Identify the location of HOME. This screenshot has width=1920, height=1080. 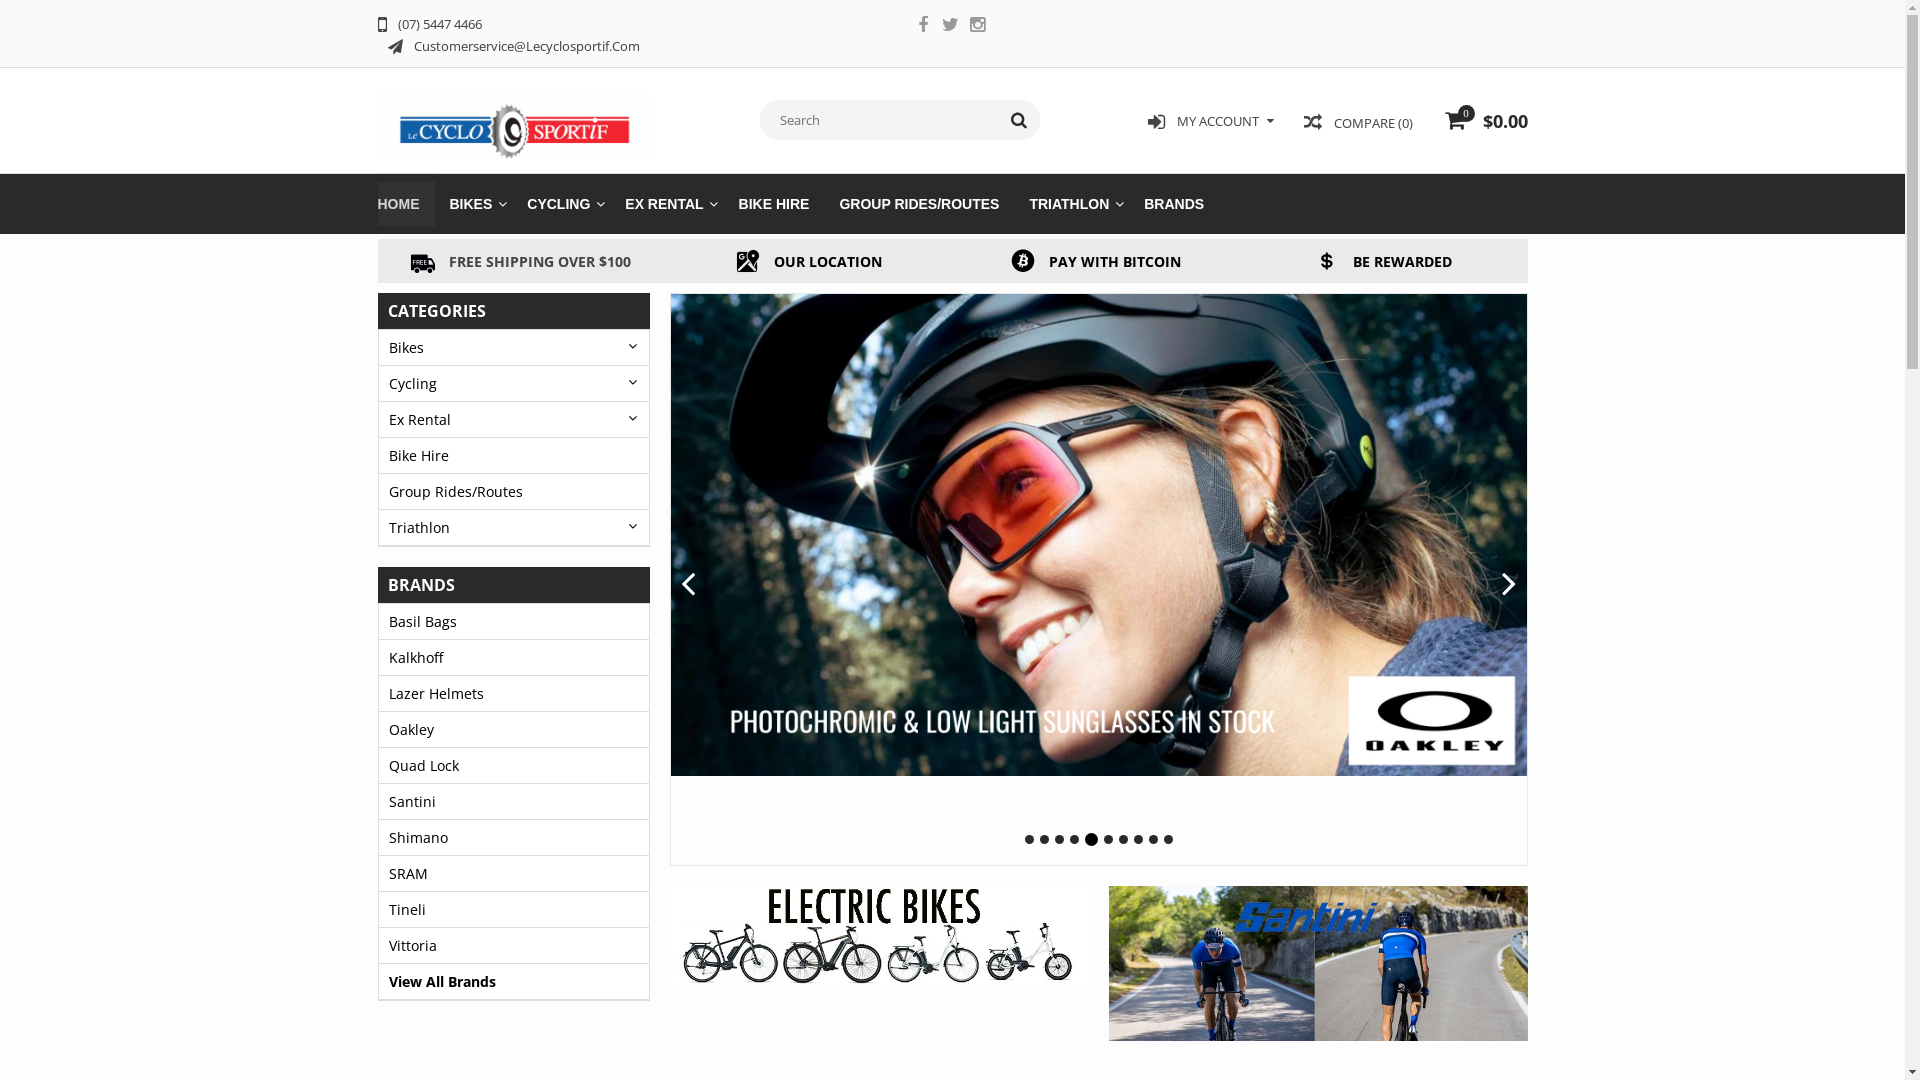
(406, 204).